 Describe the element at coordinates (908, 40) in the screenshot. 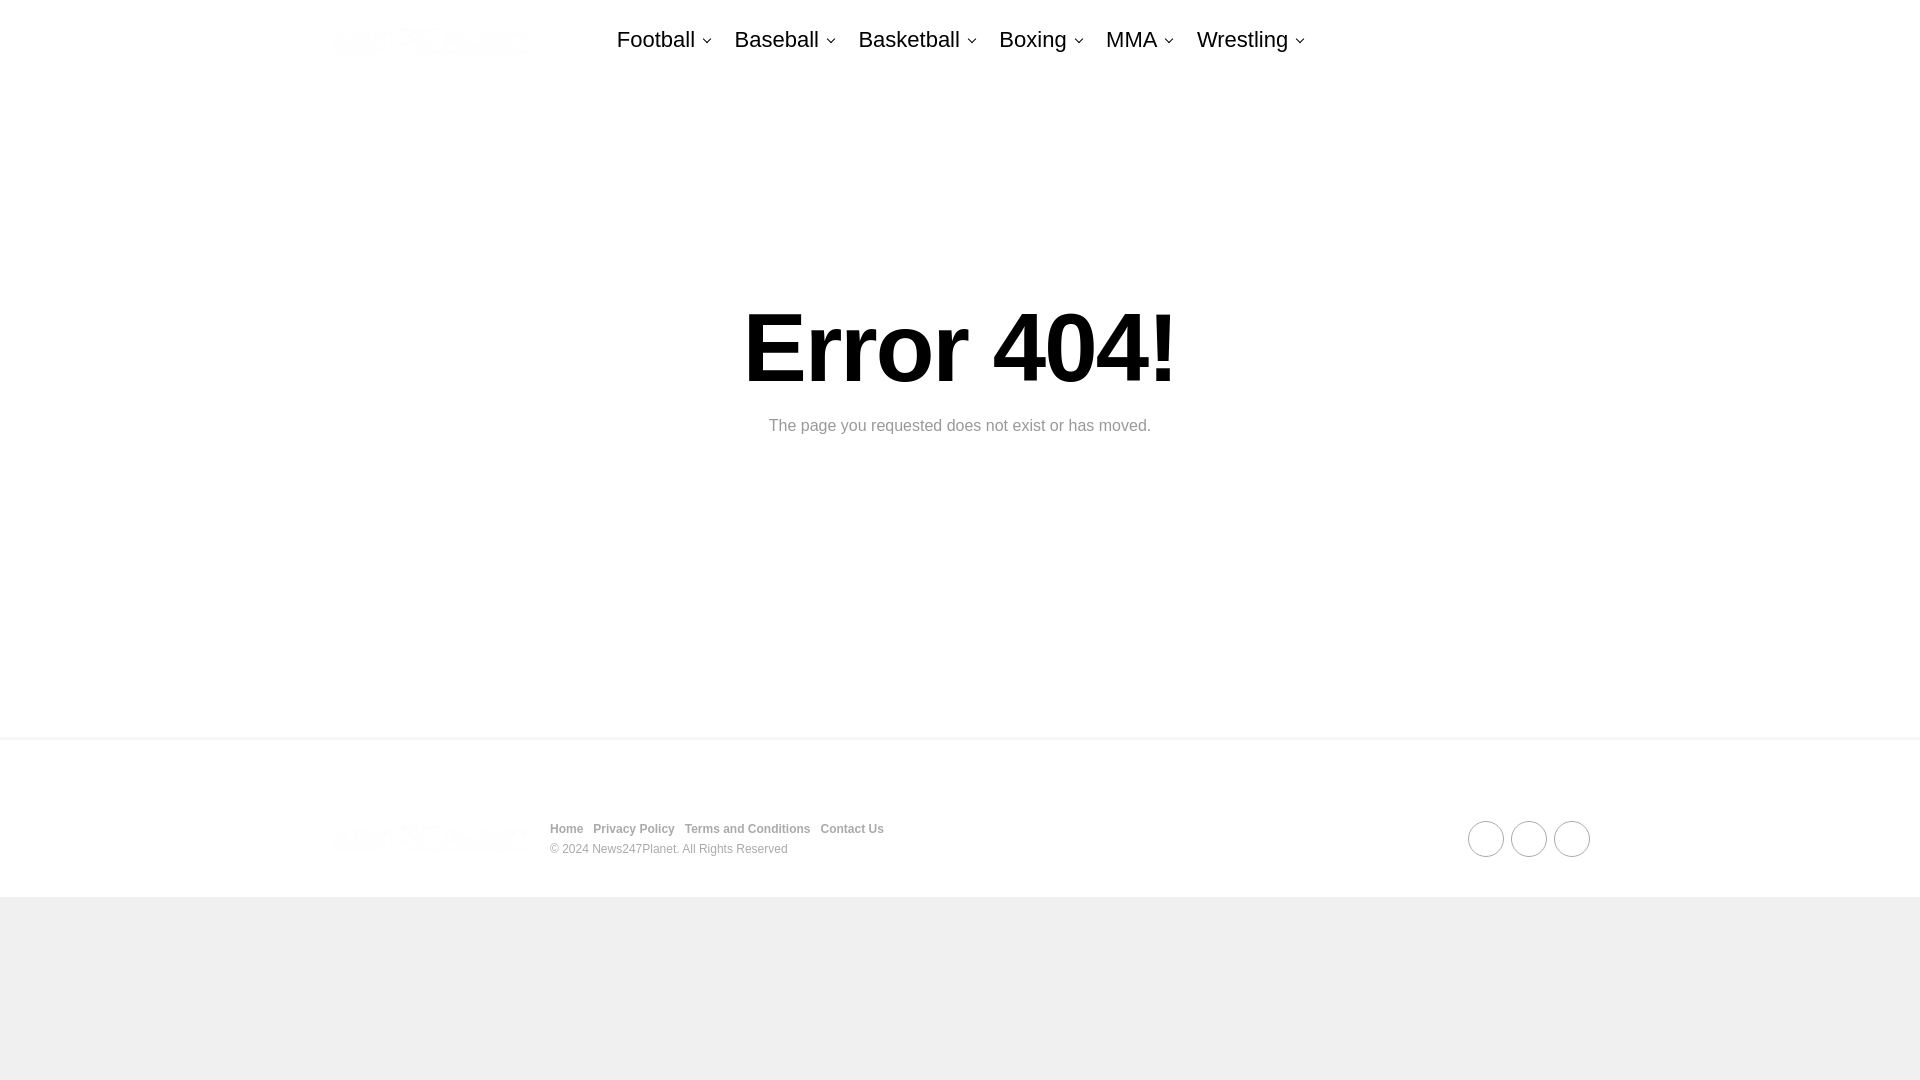

I see `Basketball` at that location.